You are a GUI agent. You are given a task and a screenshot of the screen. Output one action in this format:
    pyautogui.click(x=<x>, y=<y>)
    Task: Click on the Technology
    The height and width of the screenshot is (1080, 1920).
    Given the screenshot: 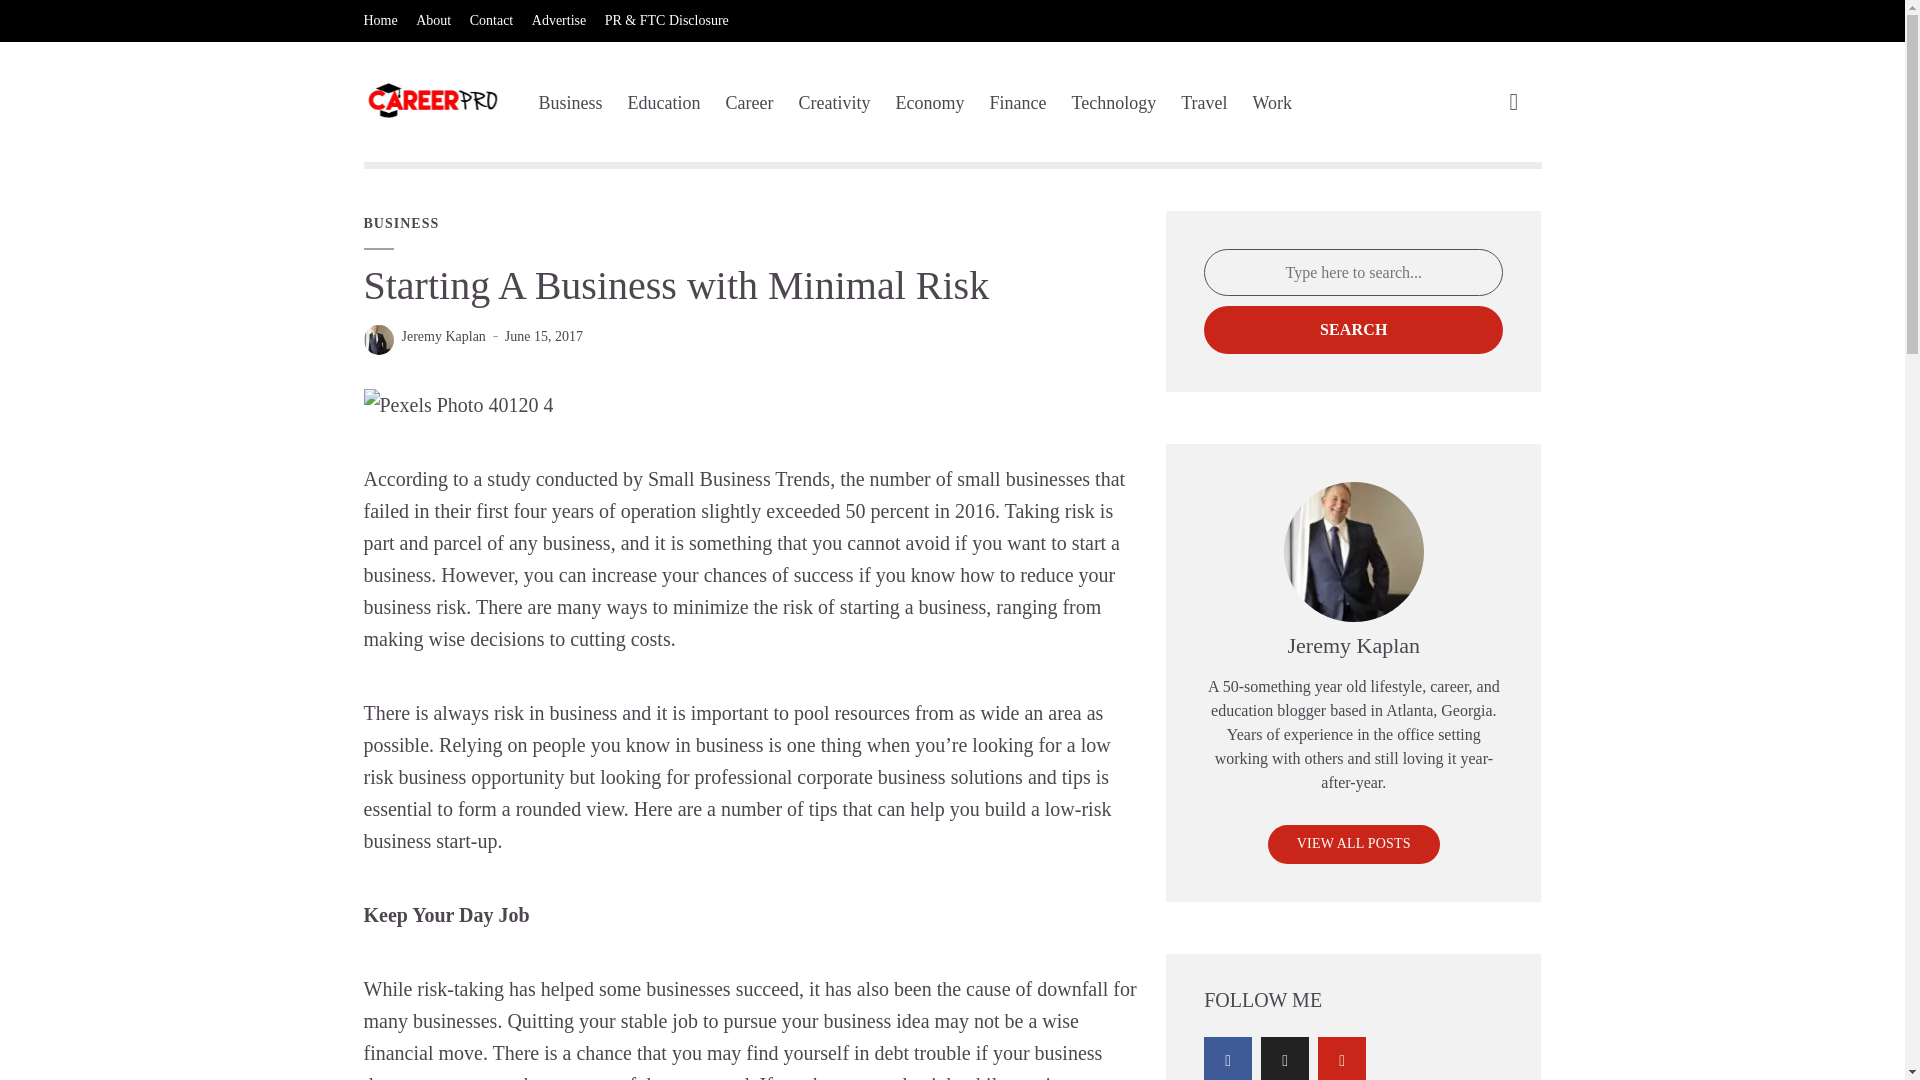 What is the action you would take?
    pyautogui.click(x=1113, y=102)
    